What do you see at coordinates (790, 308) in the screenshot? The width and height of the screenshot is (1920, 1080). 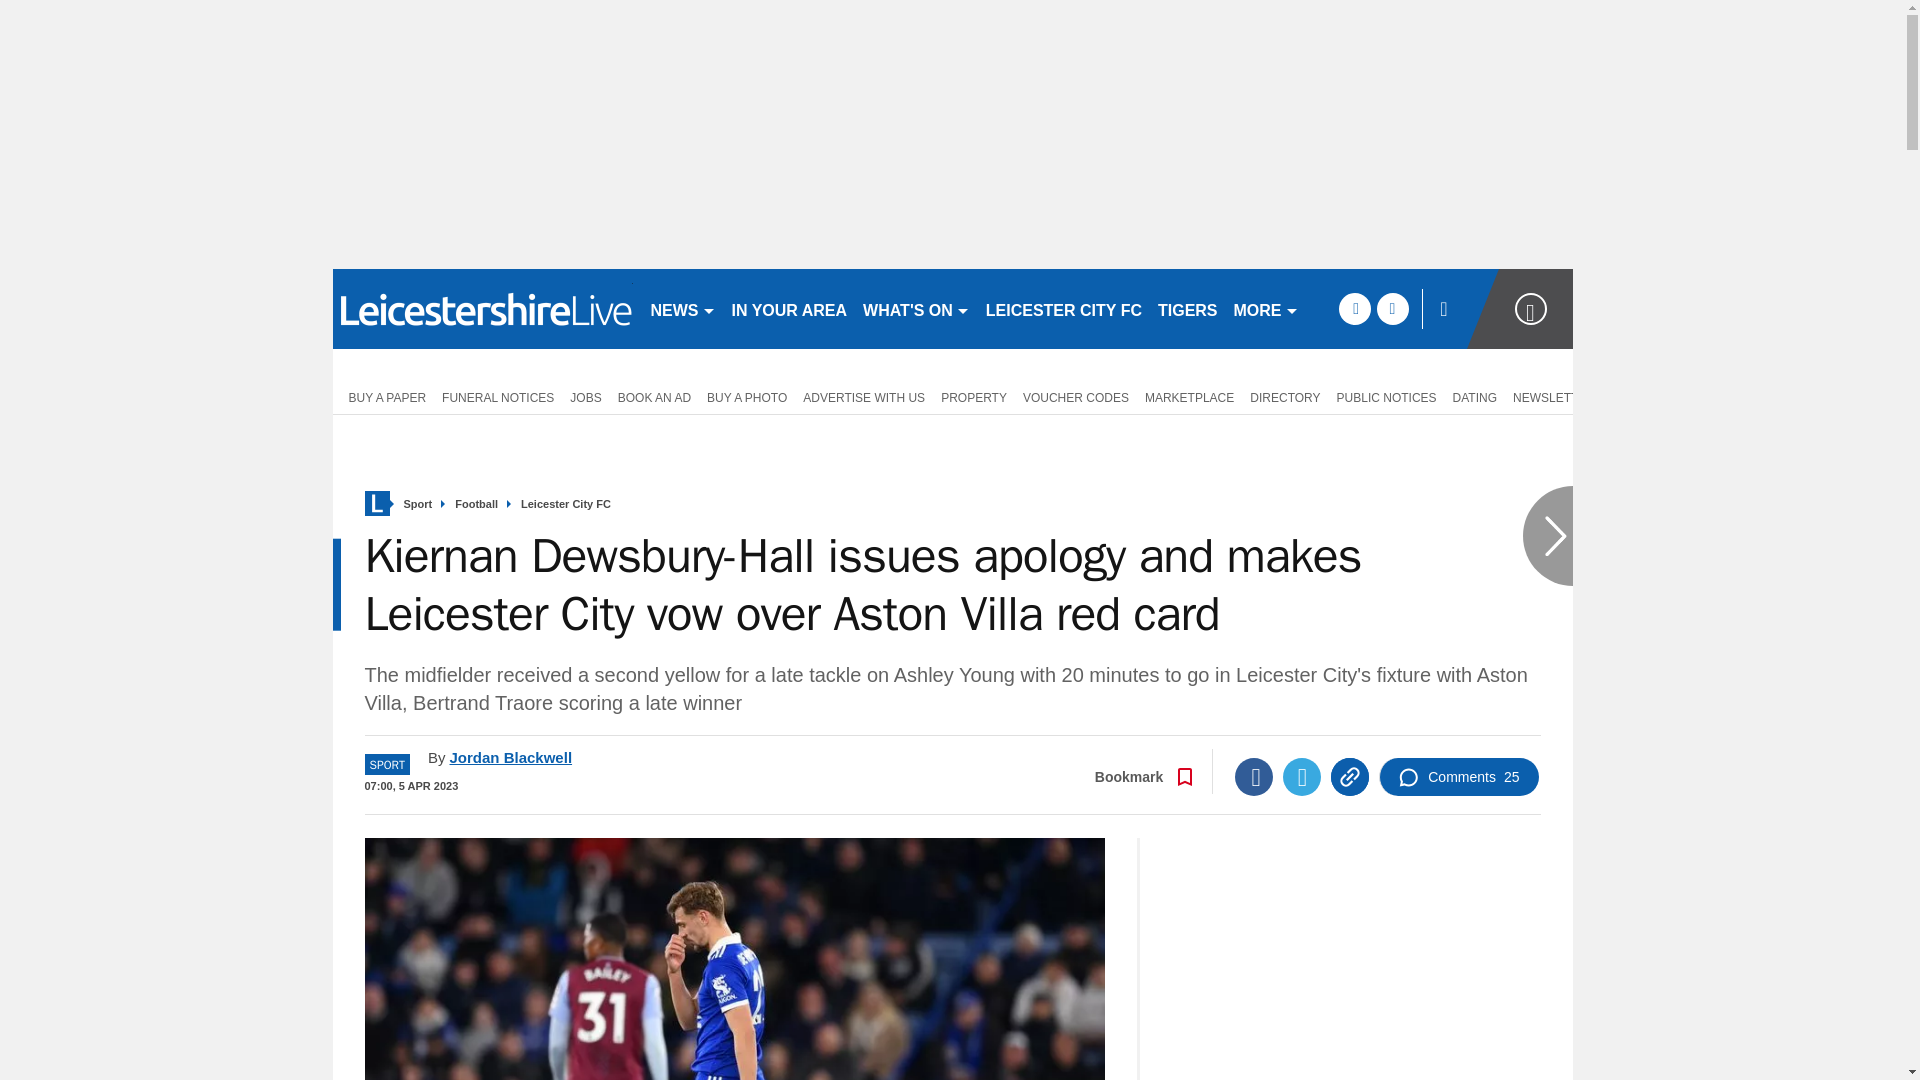 I see `IN YOUR AREA` at bounding box center [790, 308].